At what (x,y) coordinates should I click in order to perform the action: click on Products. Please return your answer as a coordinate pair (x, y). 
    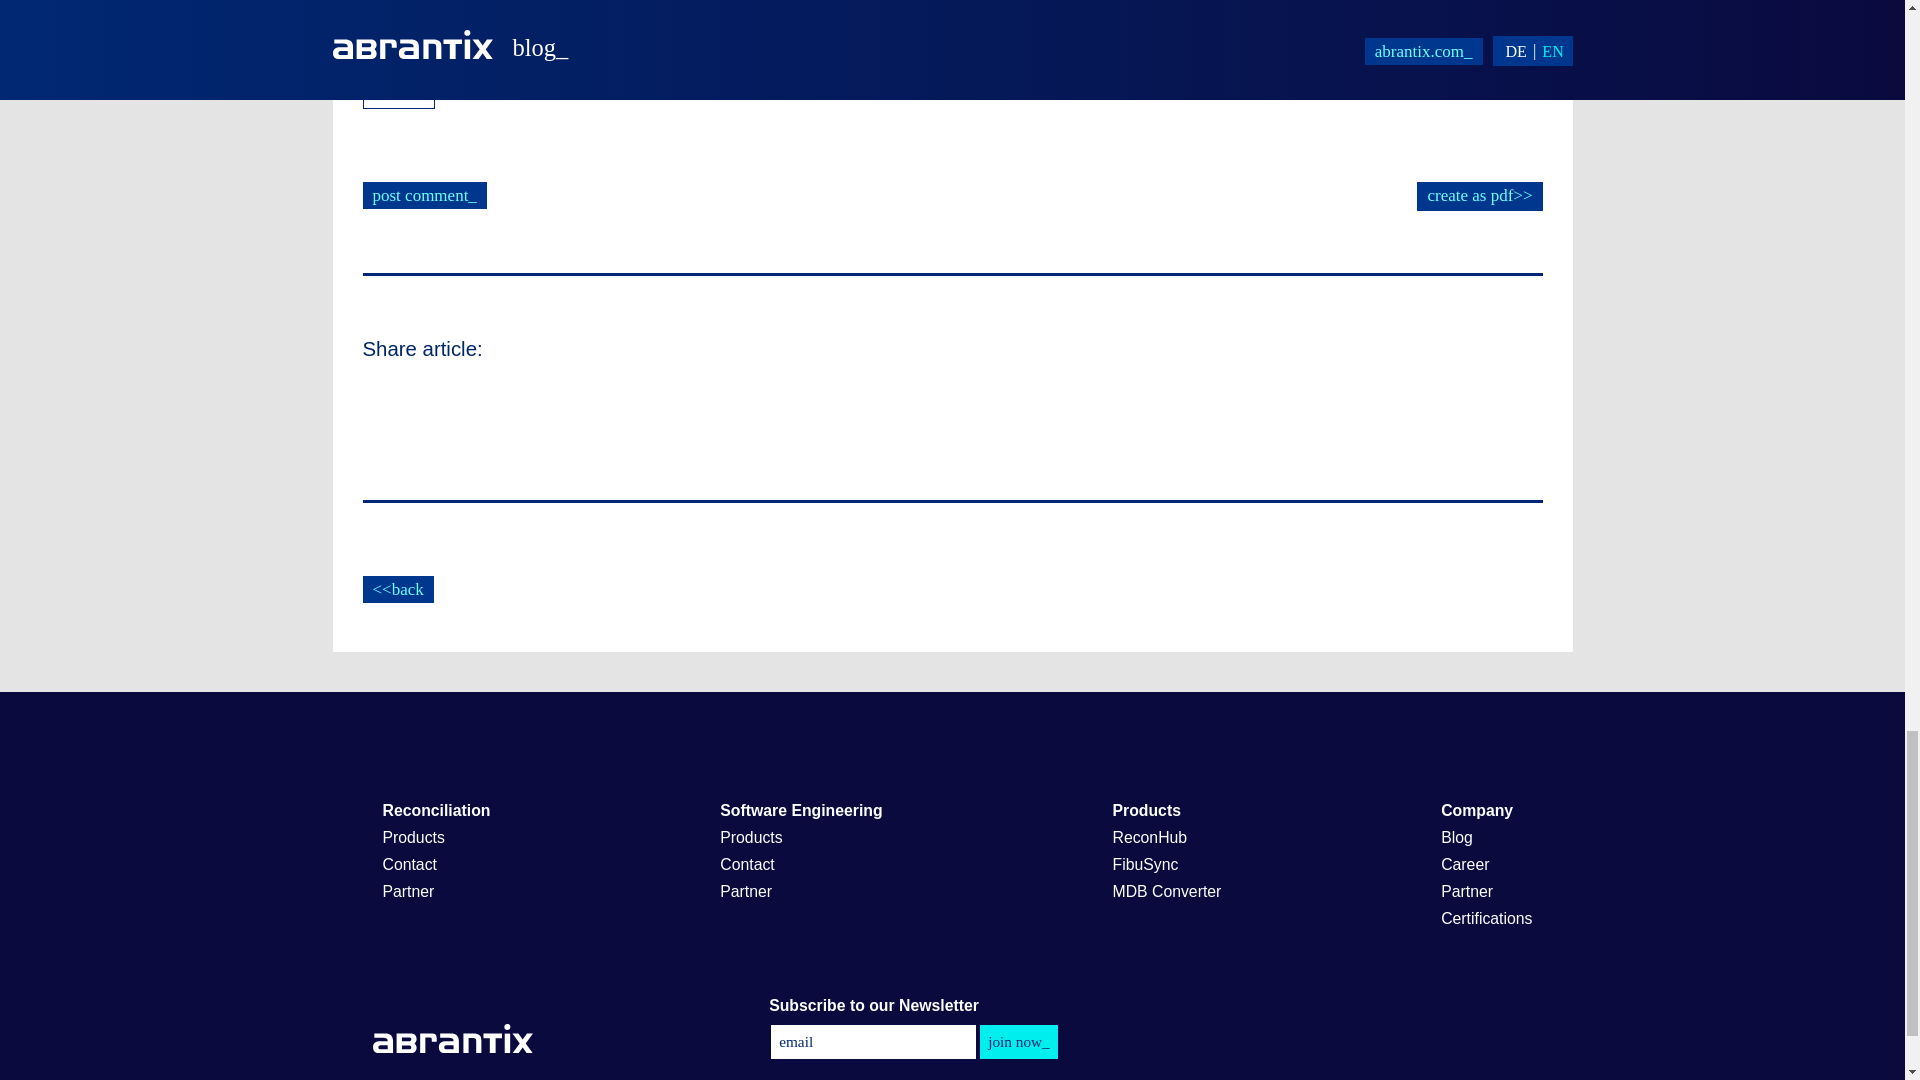
    Looking at the image, I should click on (1161, 810).